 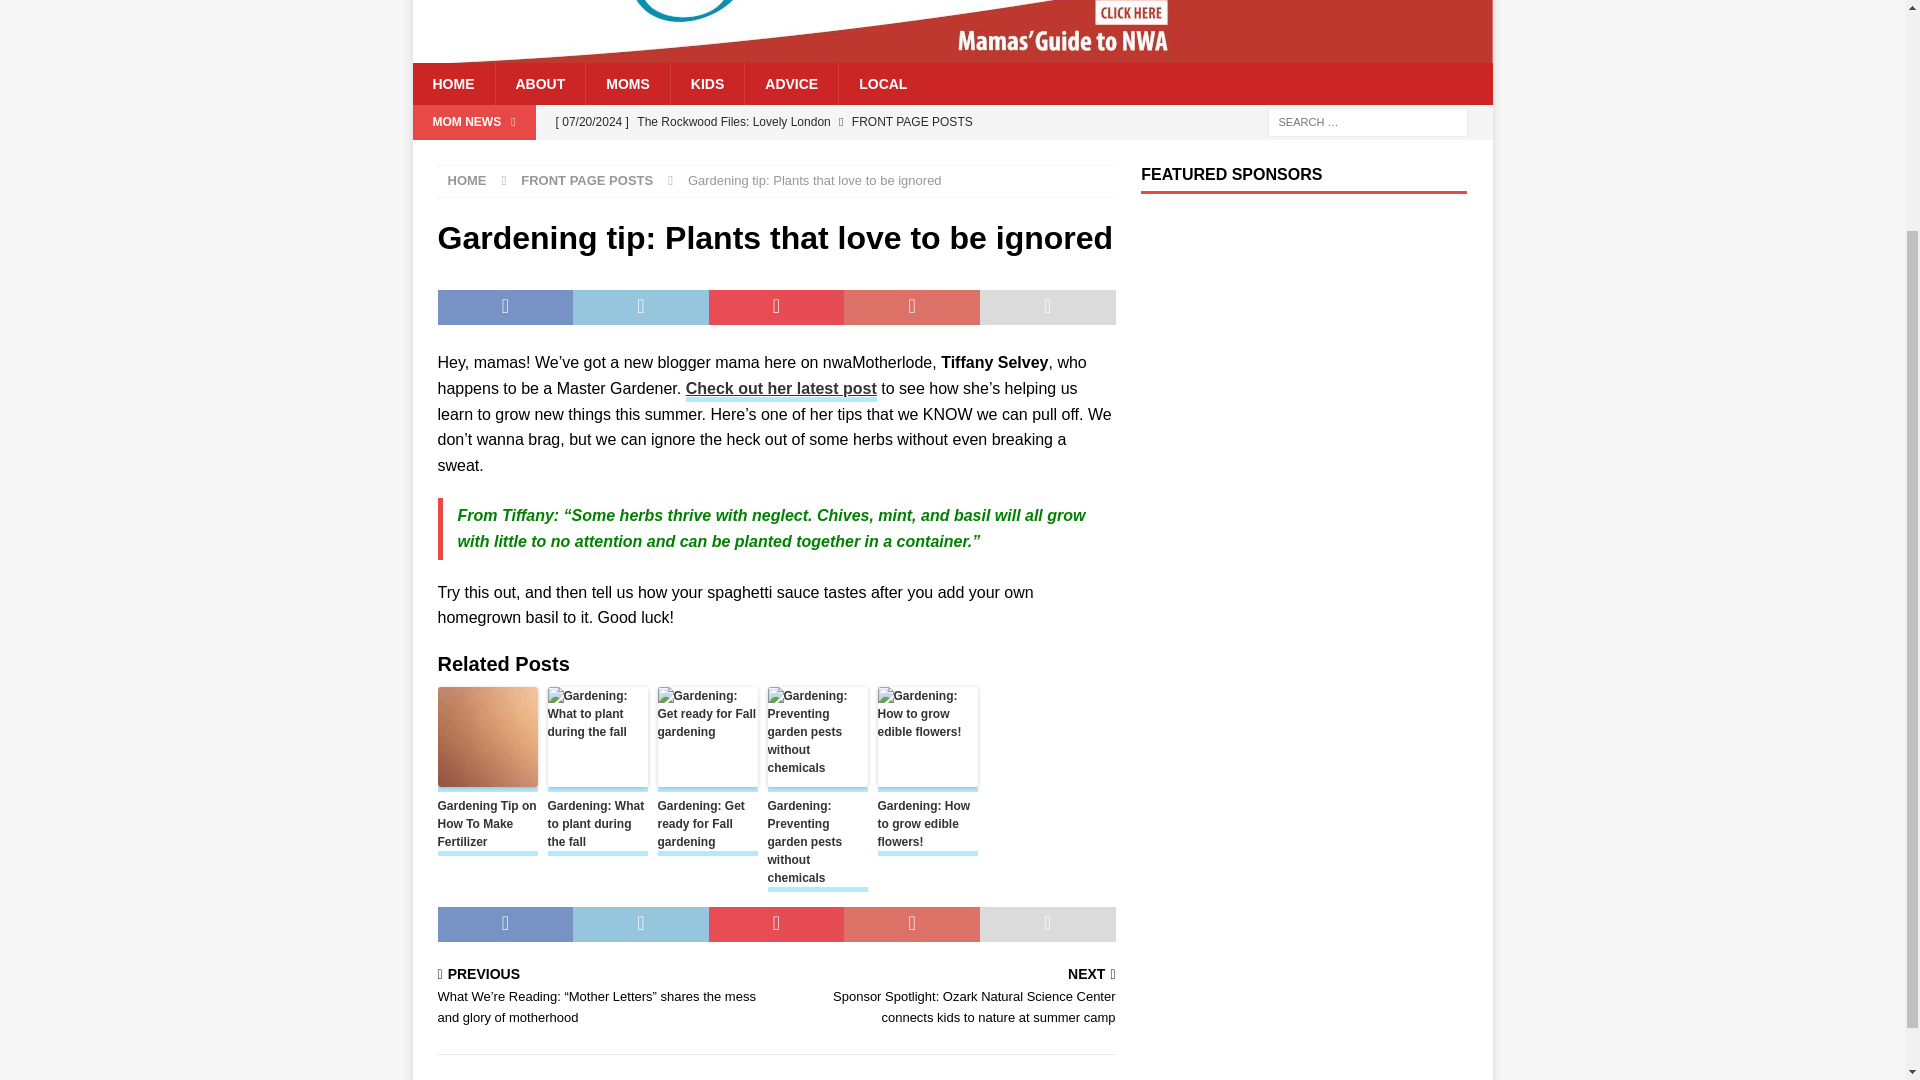 What do you see at coordinates (830, 122) in the screenshot?
I see `The Rockwood Files: Lovely London` at bounding box center [830, 122].